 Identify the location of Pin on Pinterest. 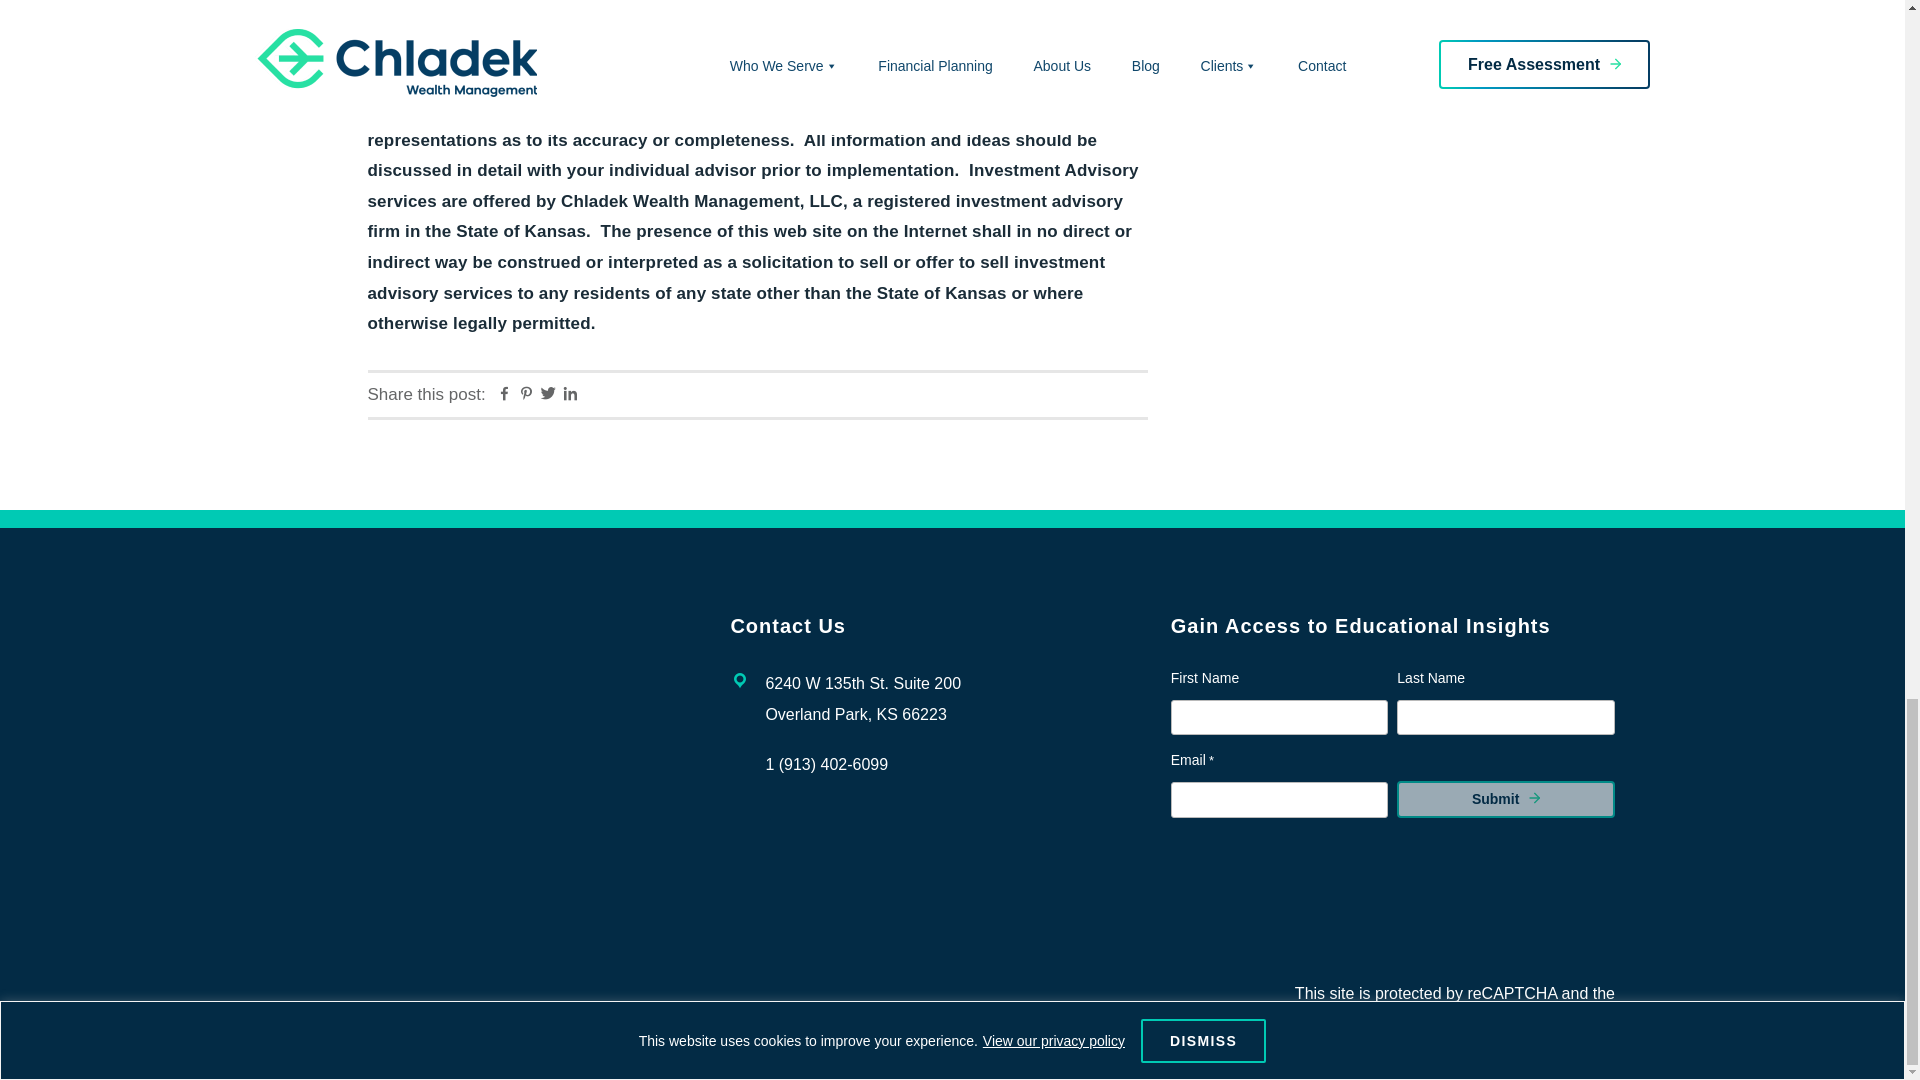
(526, 396).